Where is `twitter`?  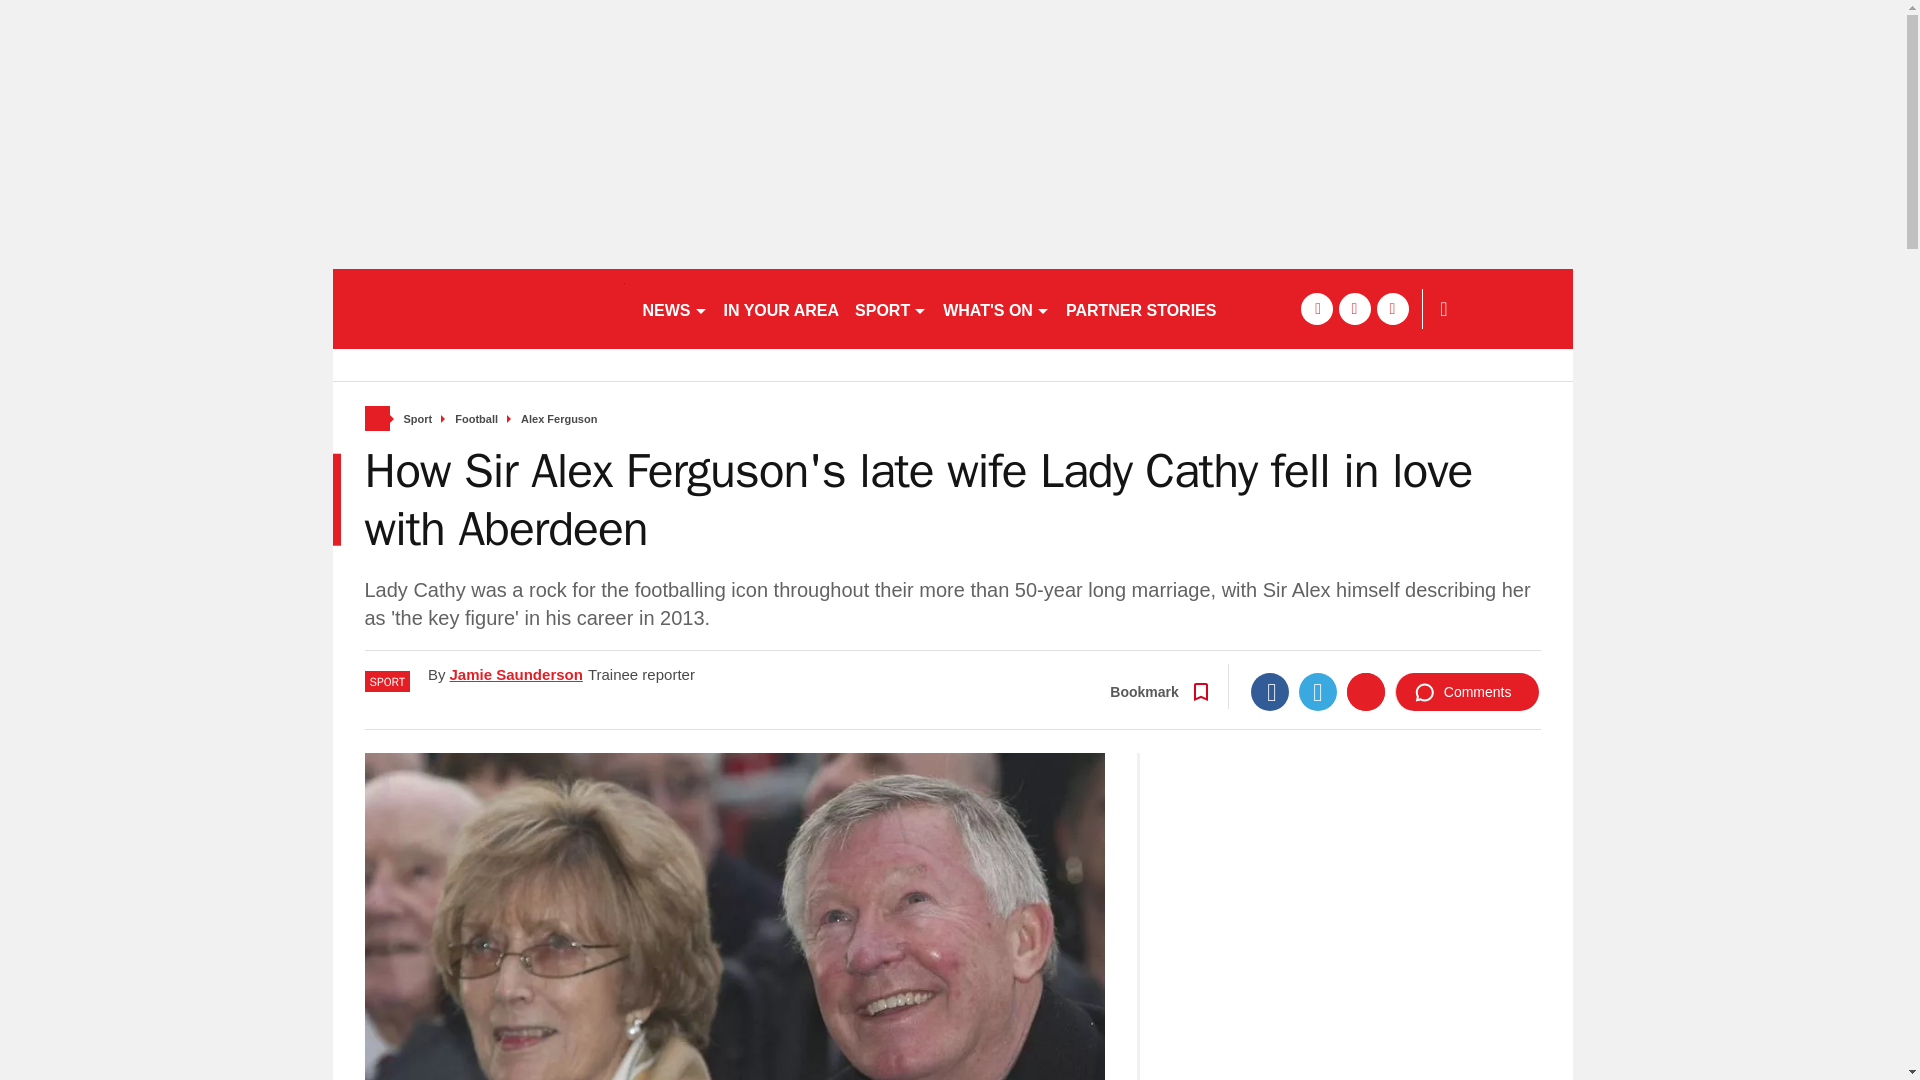 twitter is located at coordinates (1354, 308).